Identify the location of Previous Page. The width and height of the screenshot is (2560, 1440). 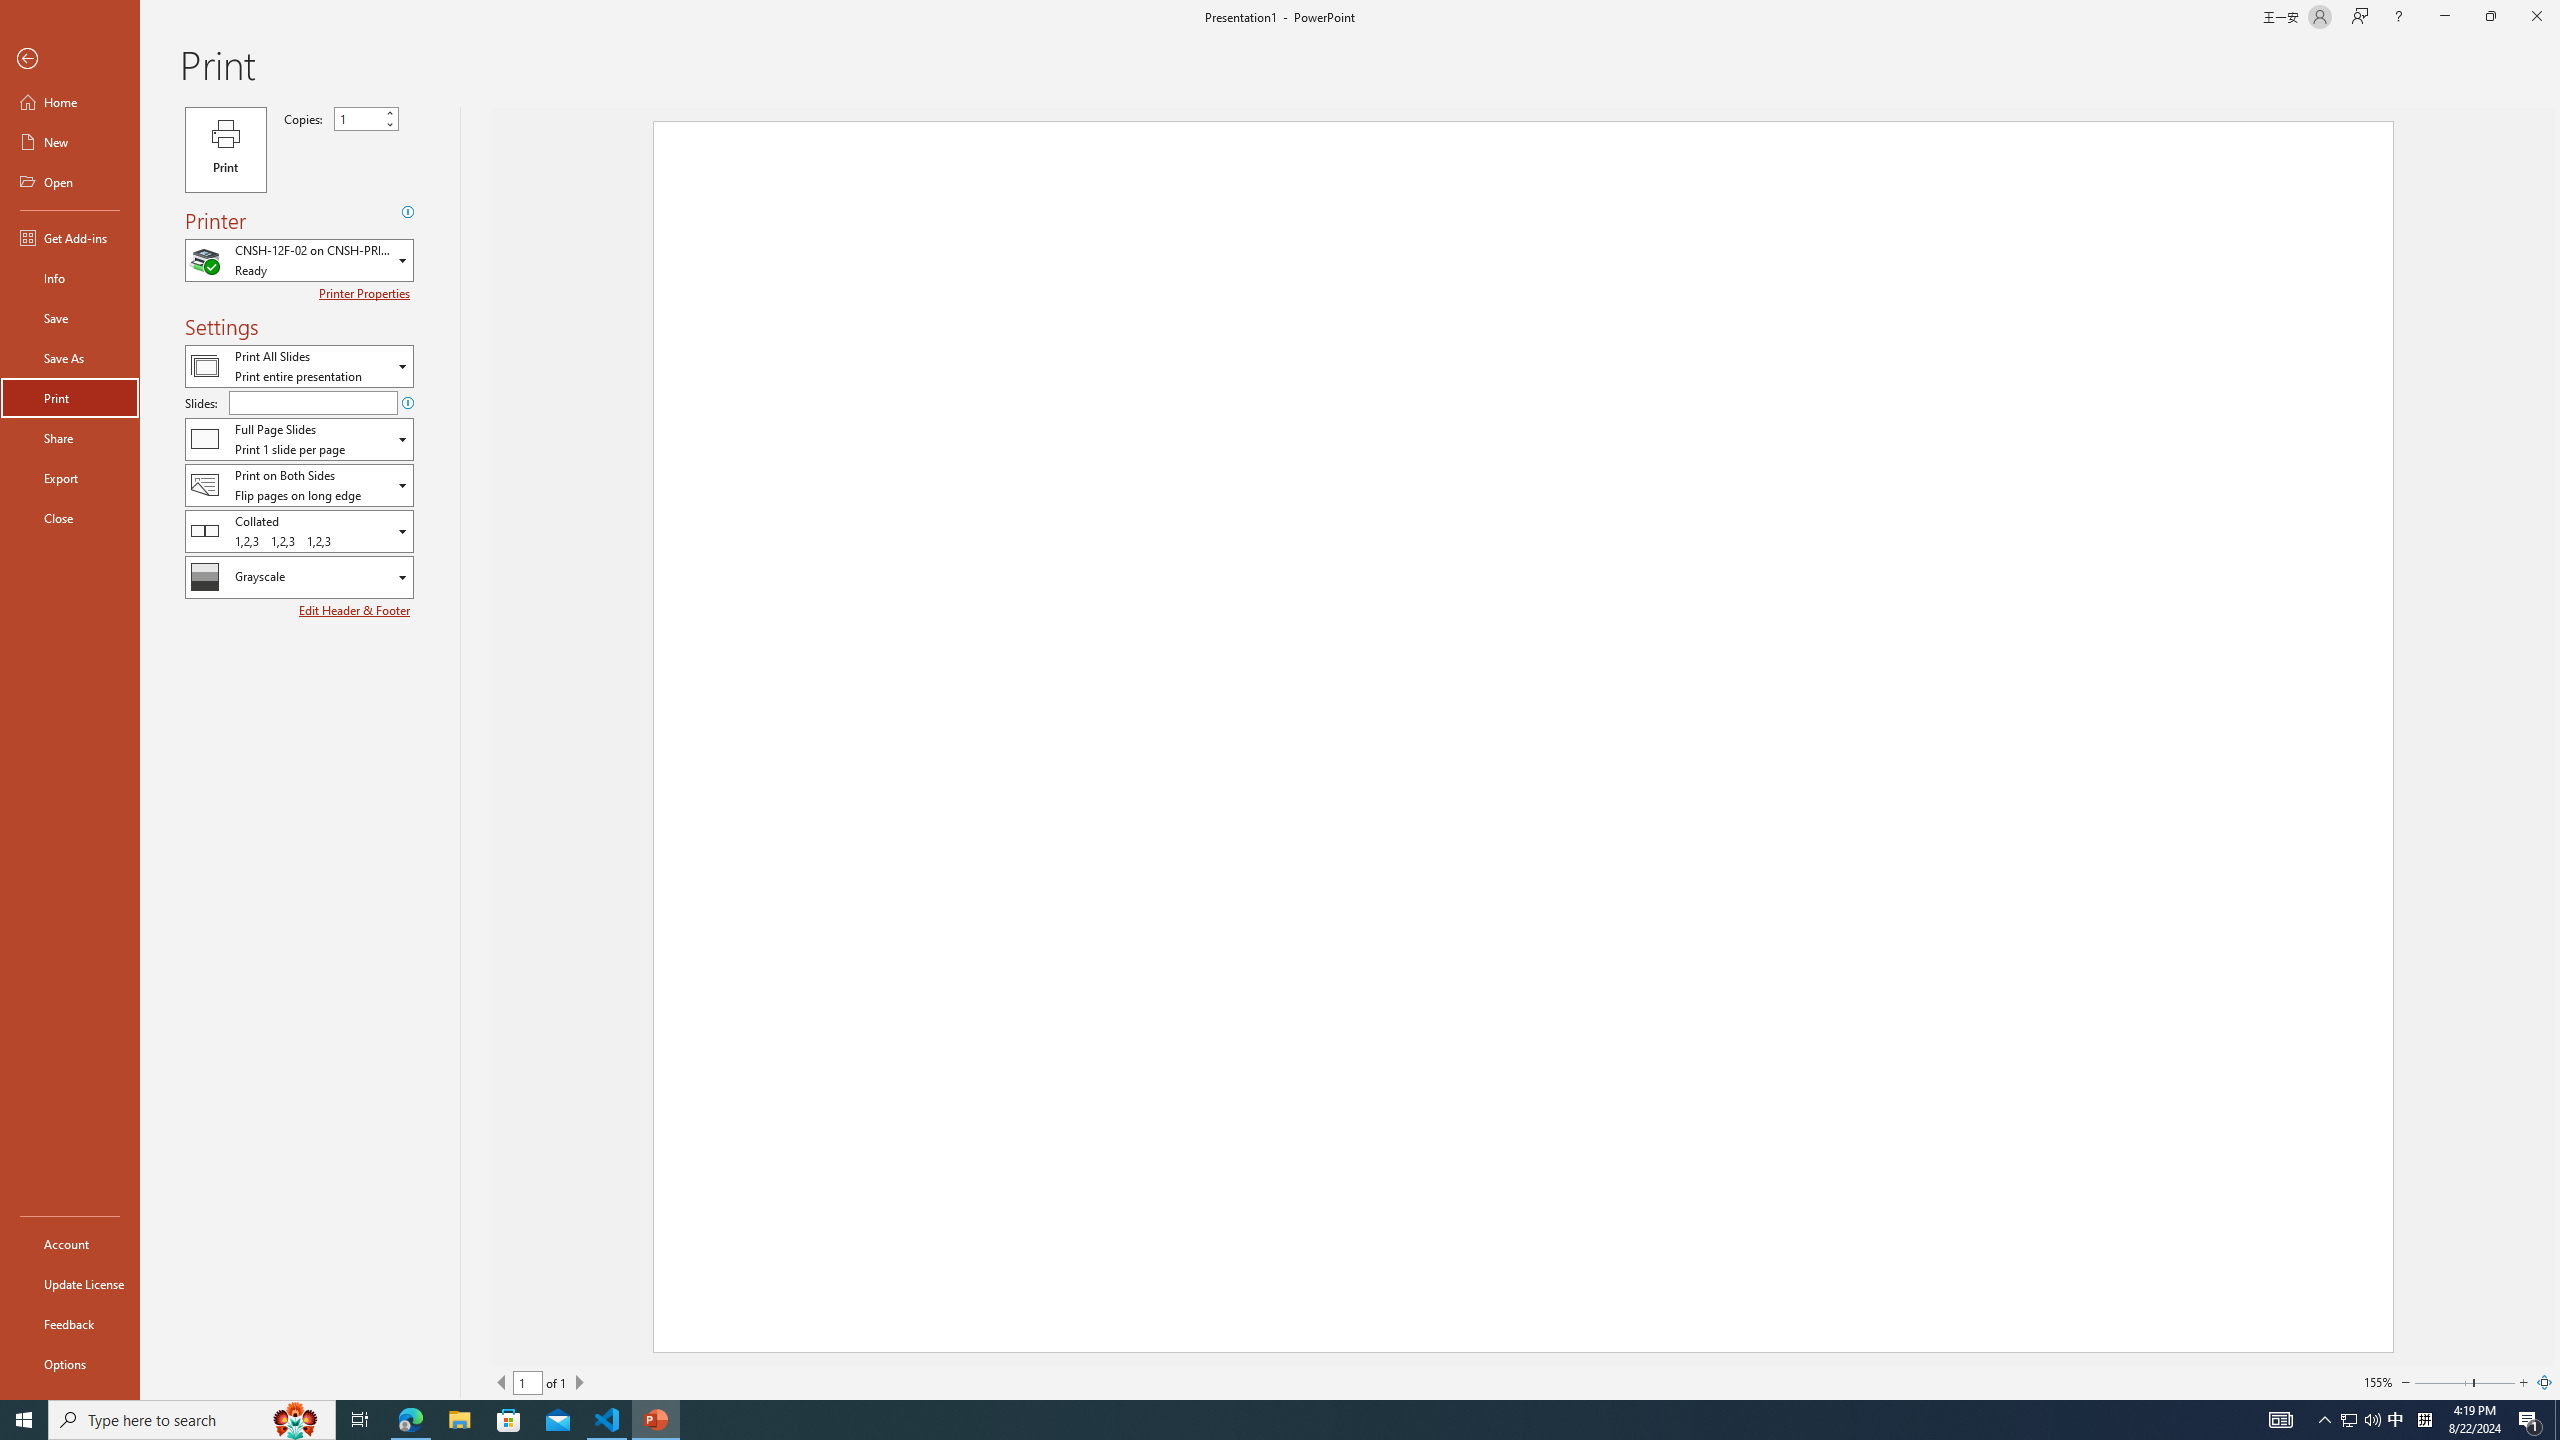
(502, 1382).